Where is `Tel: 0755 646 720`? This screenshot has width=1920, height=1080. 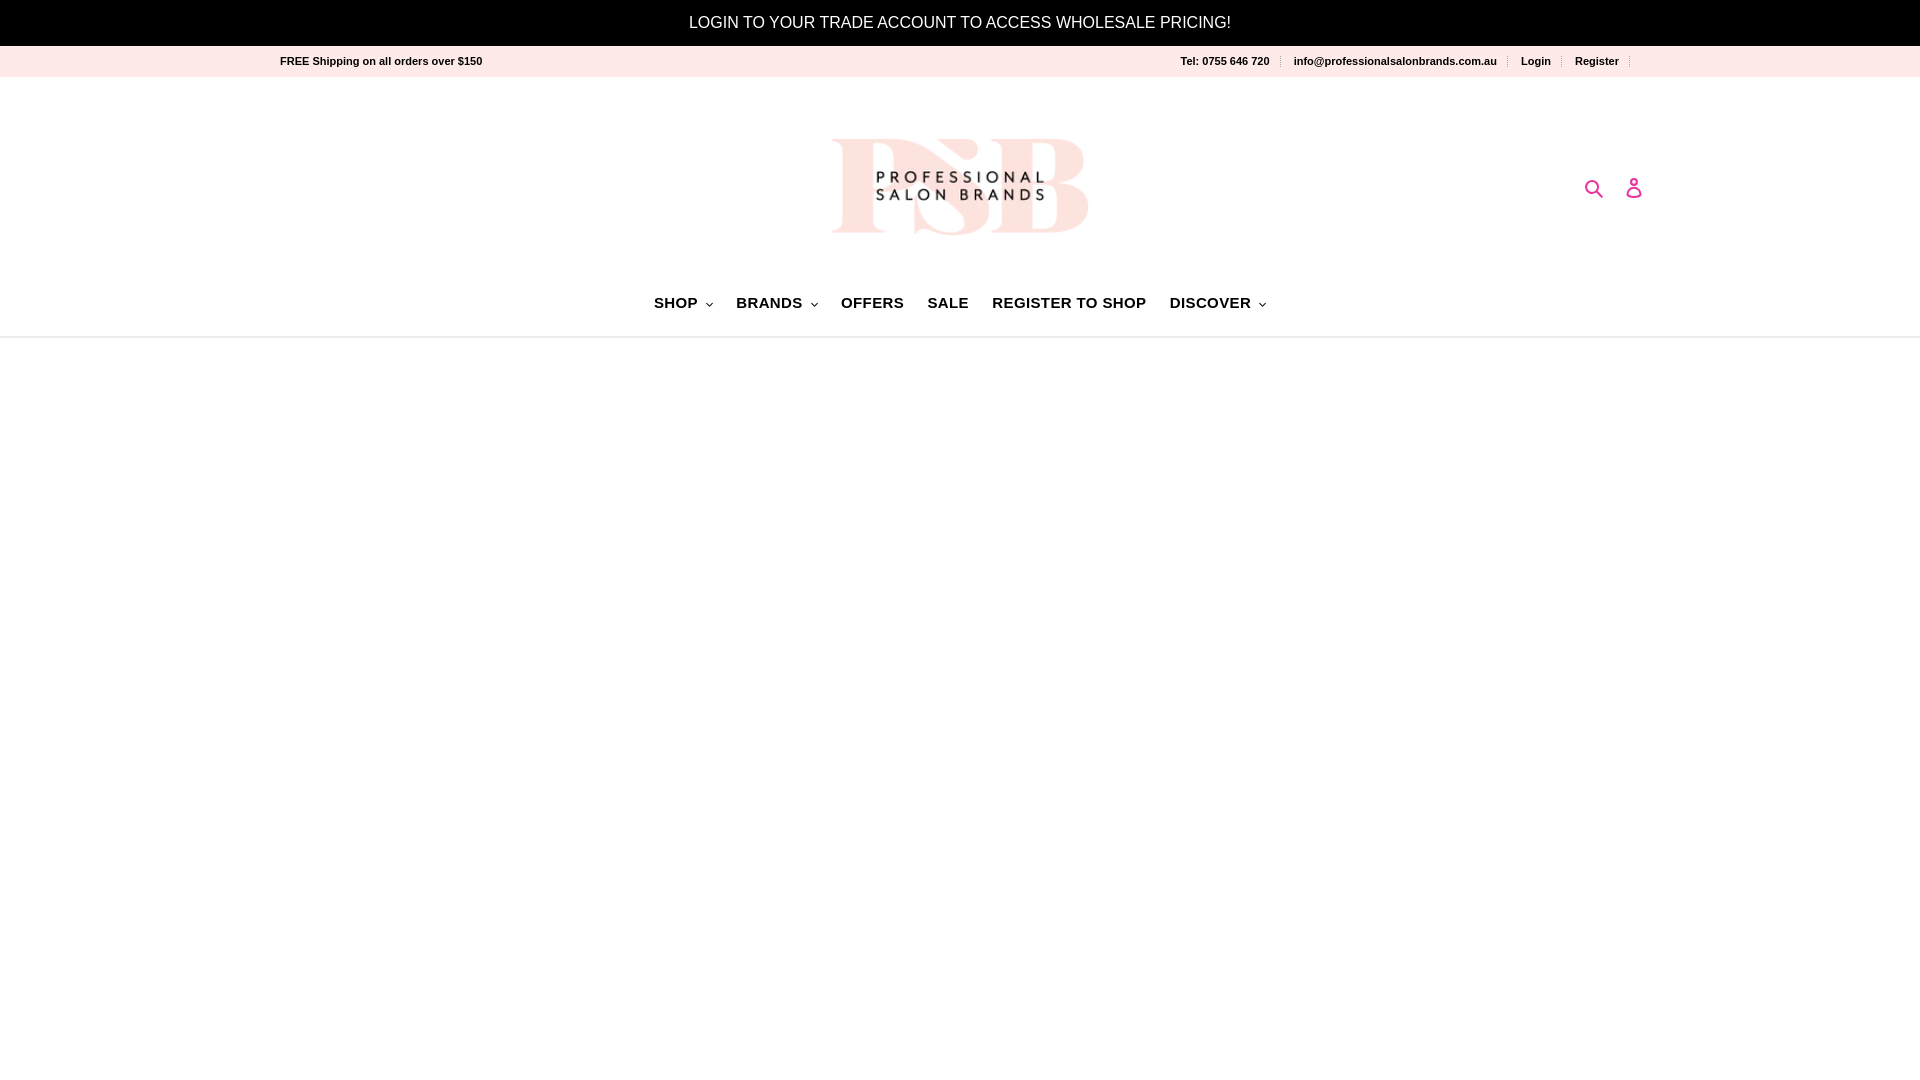 Tel: 0755 646 720 is located at coordinates (1230, 61).